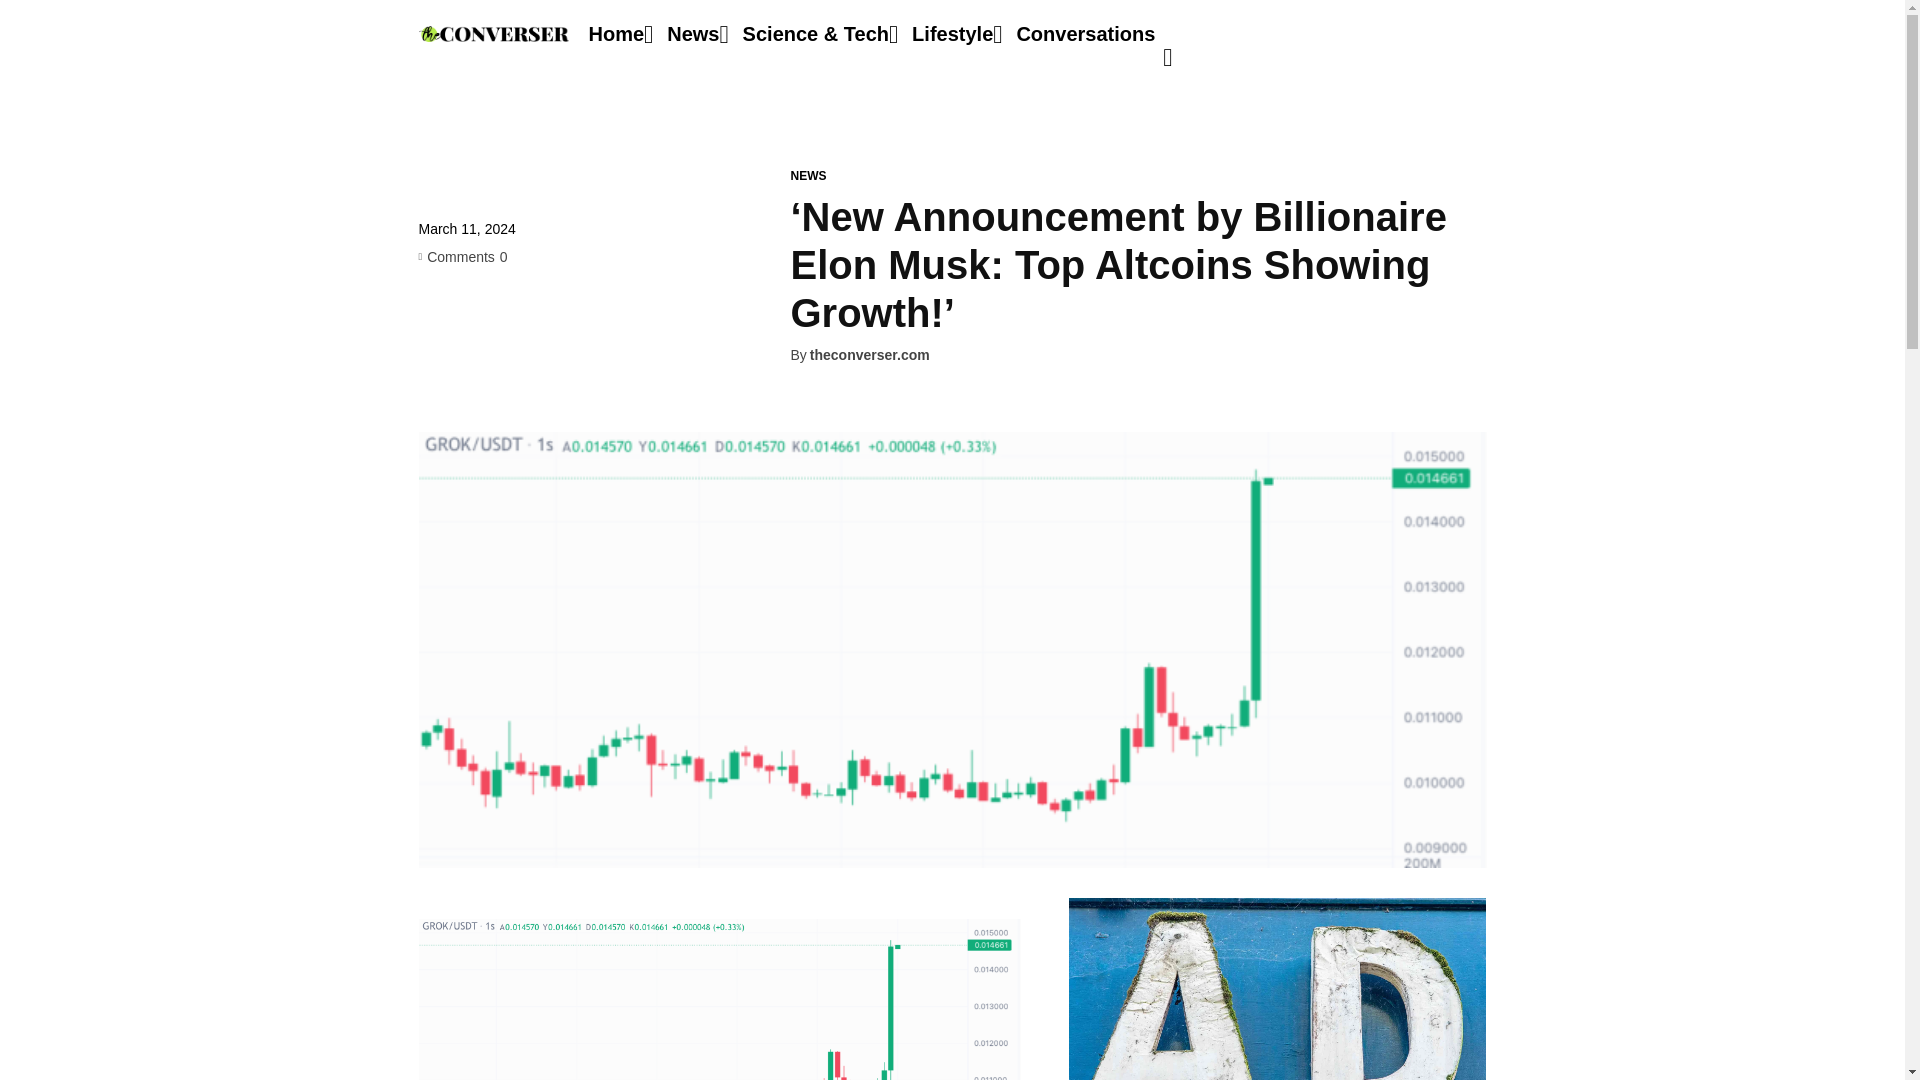 The height and width of the screenshot is (1080, 1920). What do you see at coordinates (692, 34) in the screenshot?
I see `News` at bounding box center [692, 34].